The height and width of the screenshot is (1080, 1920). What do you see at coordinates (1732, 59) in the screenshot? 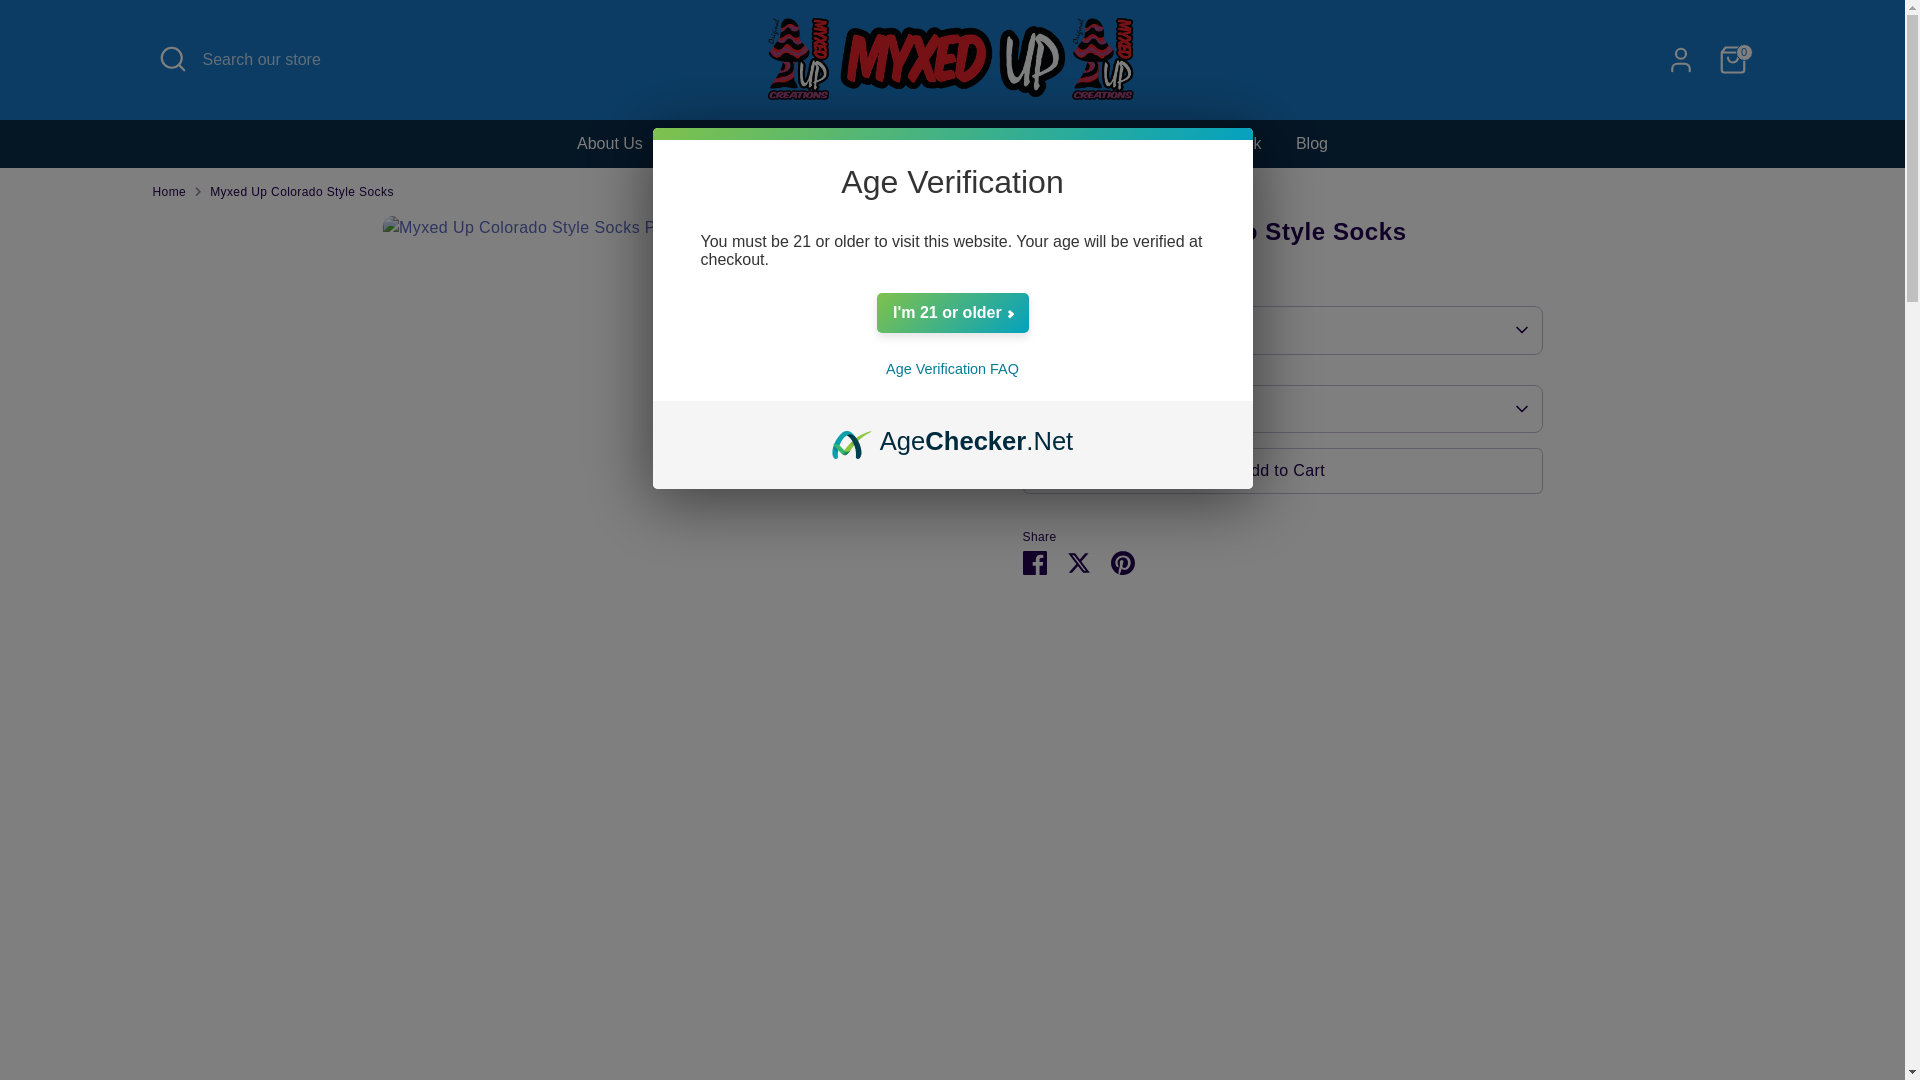
I see `0` at bounding box center [1732, 59].